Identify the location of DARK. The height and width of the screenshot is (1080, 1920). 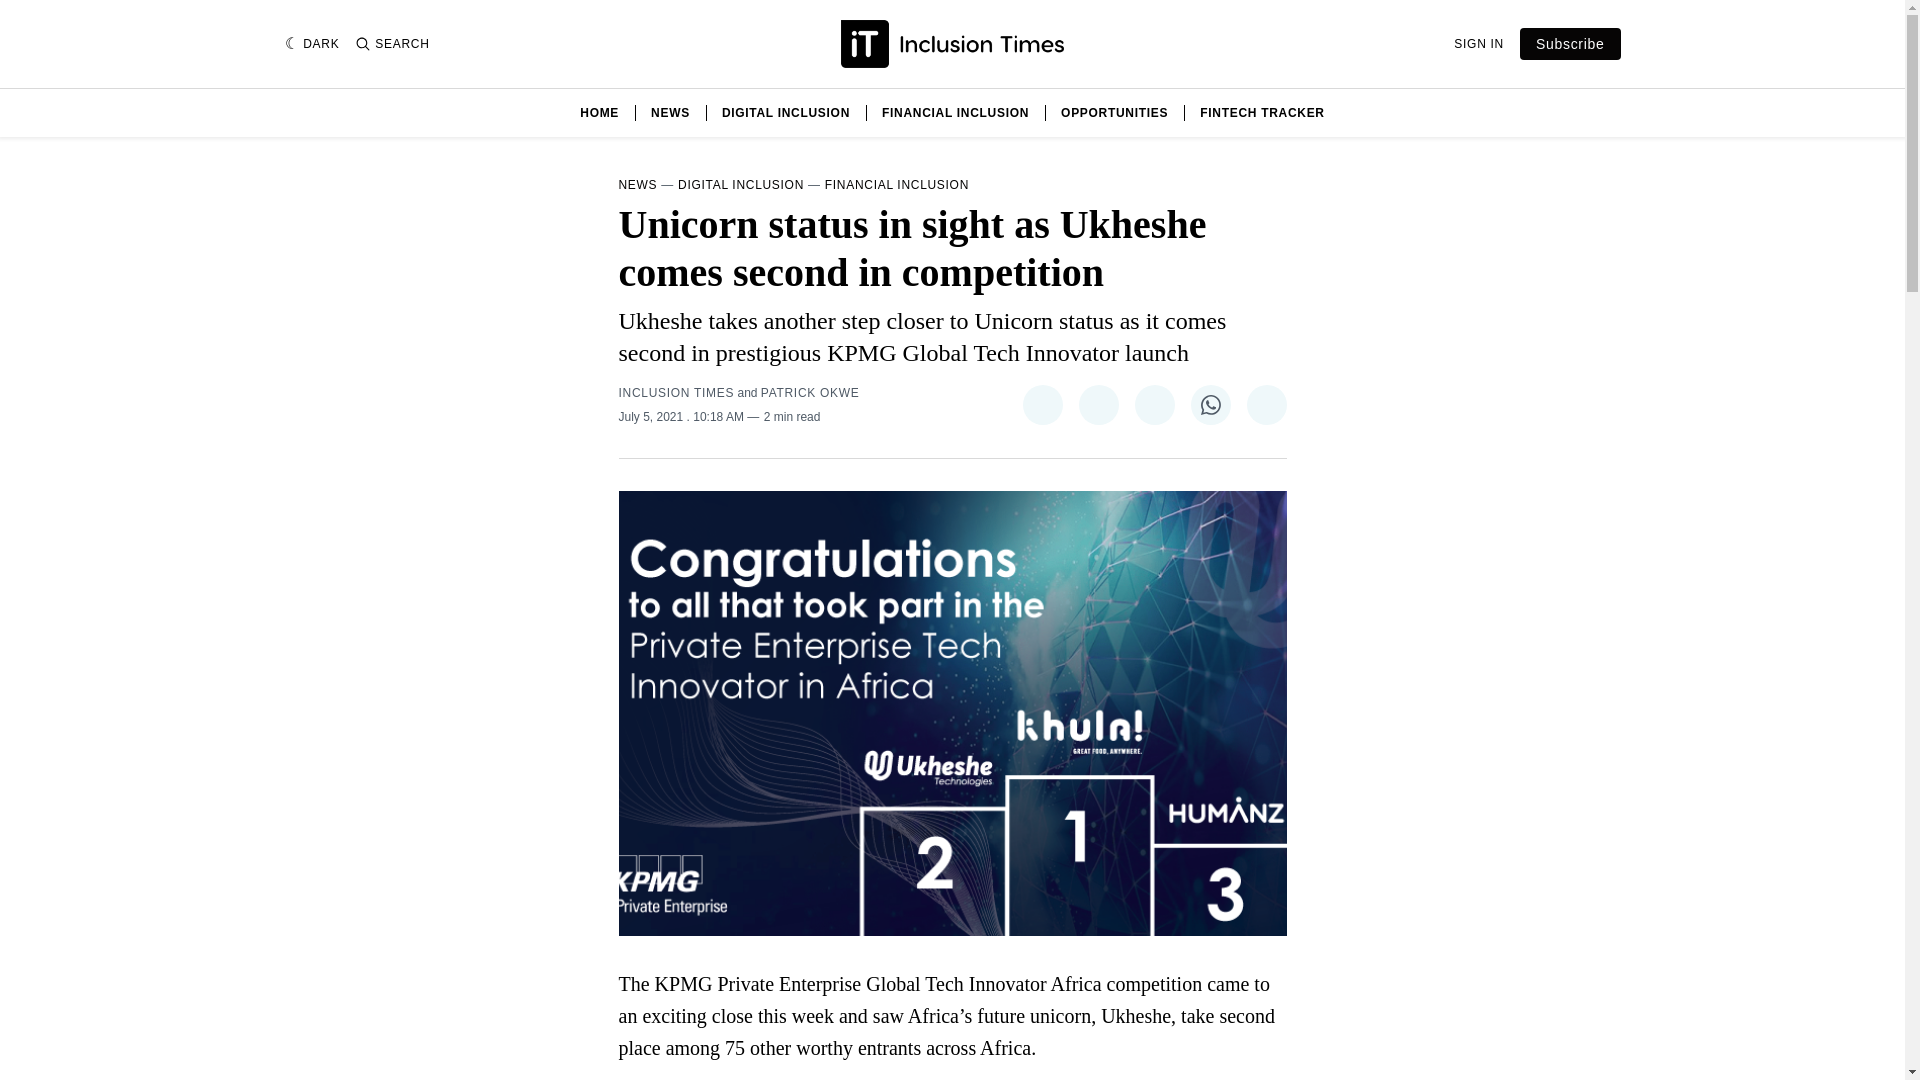
(312, 44).